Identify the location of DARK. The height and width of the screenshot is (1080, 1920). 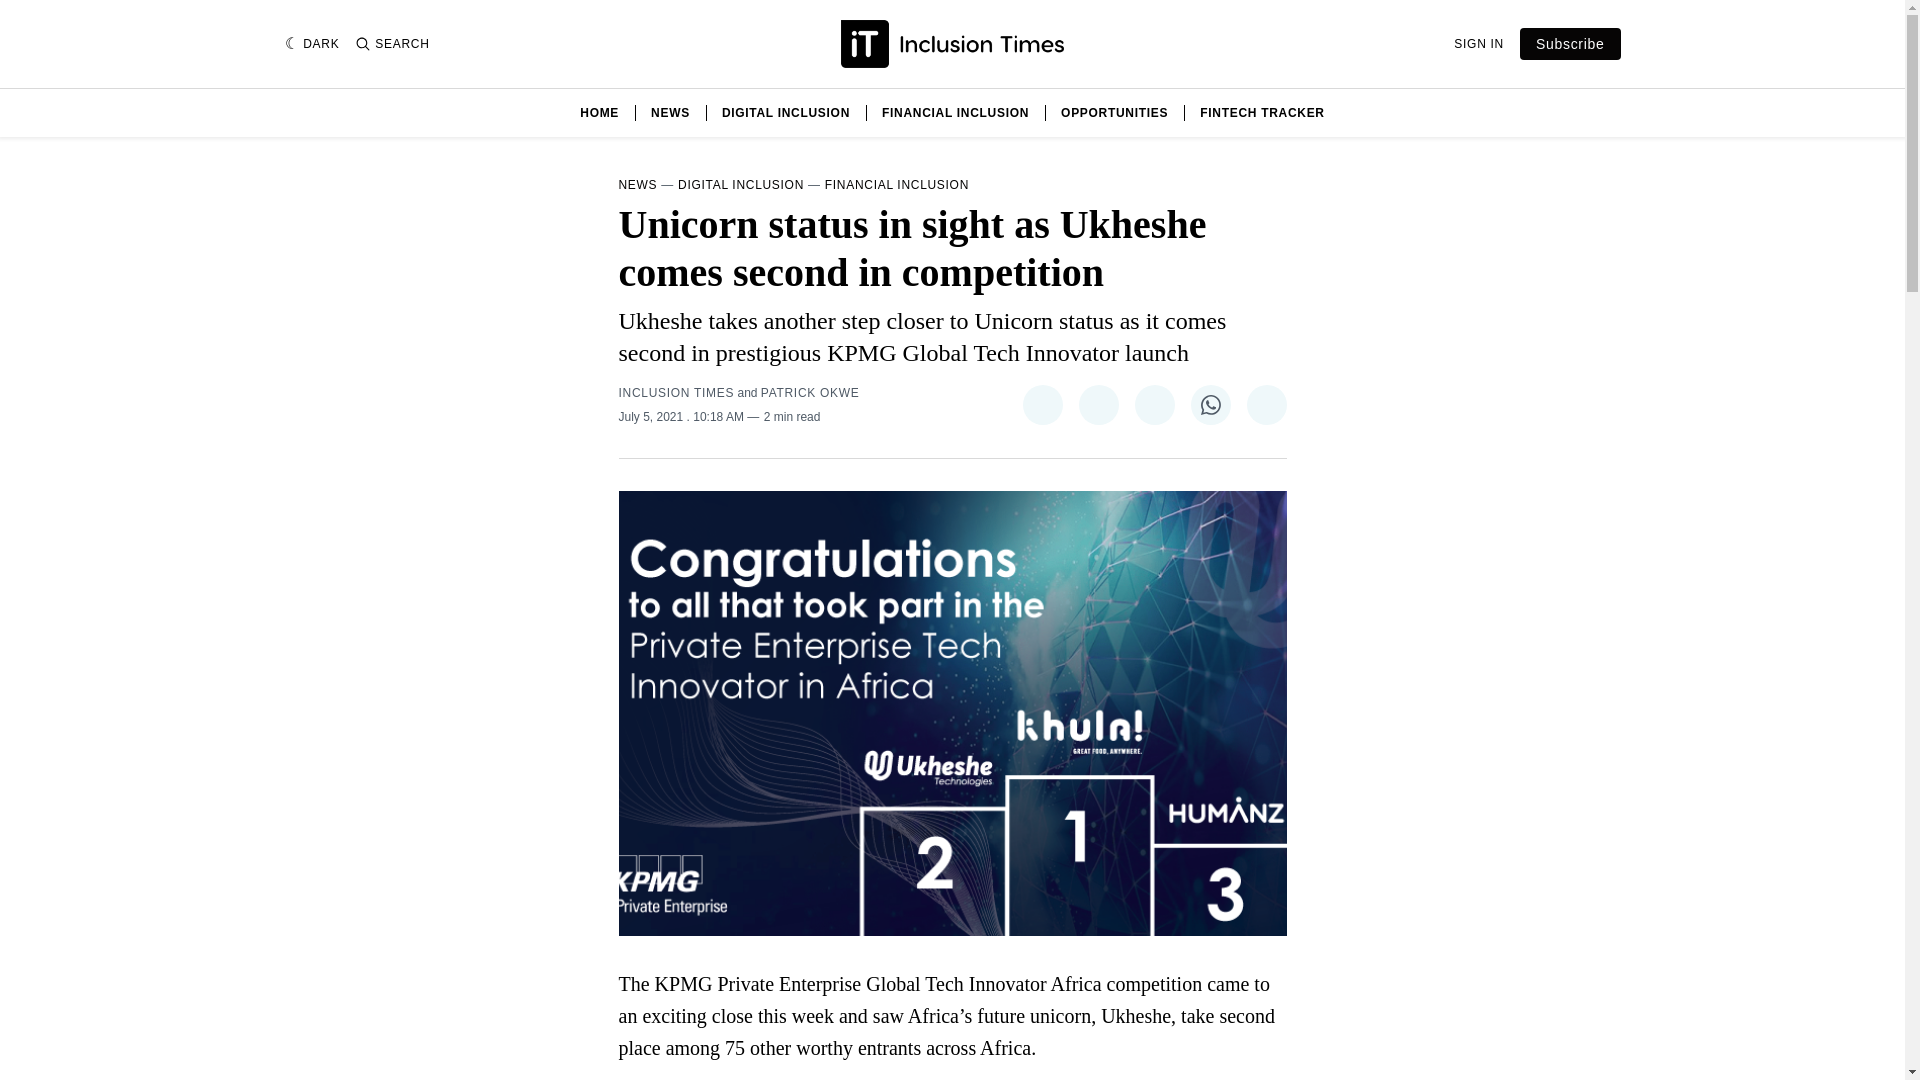
(312, 44).